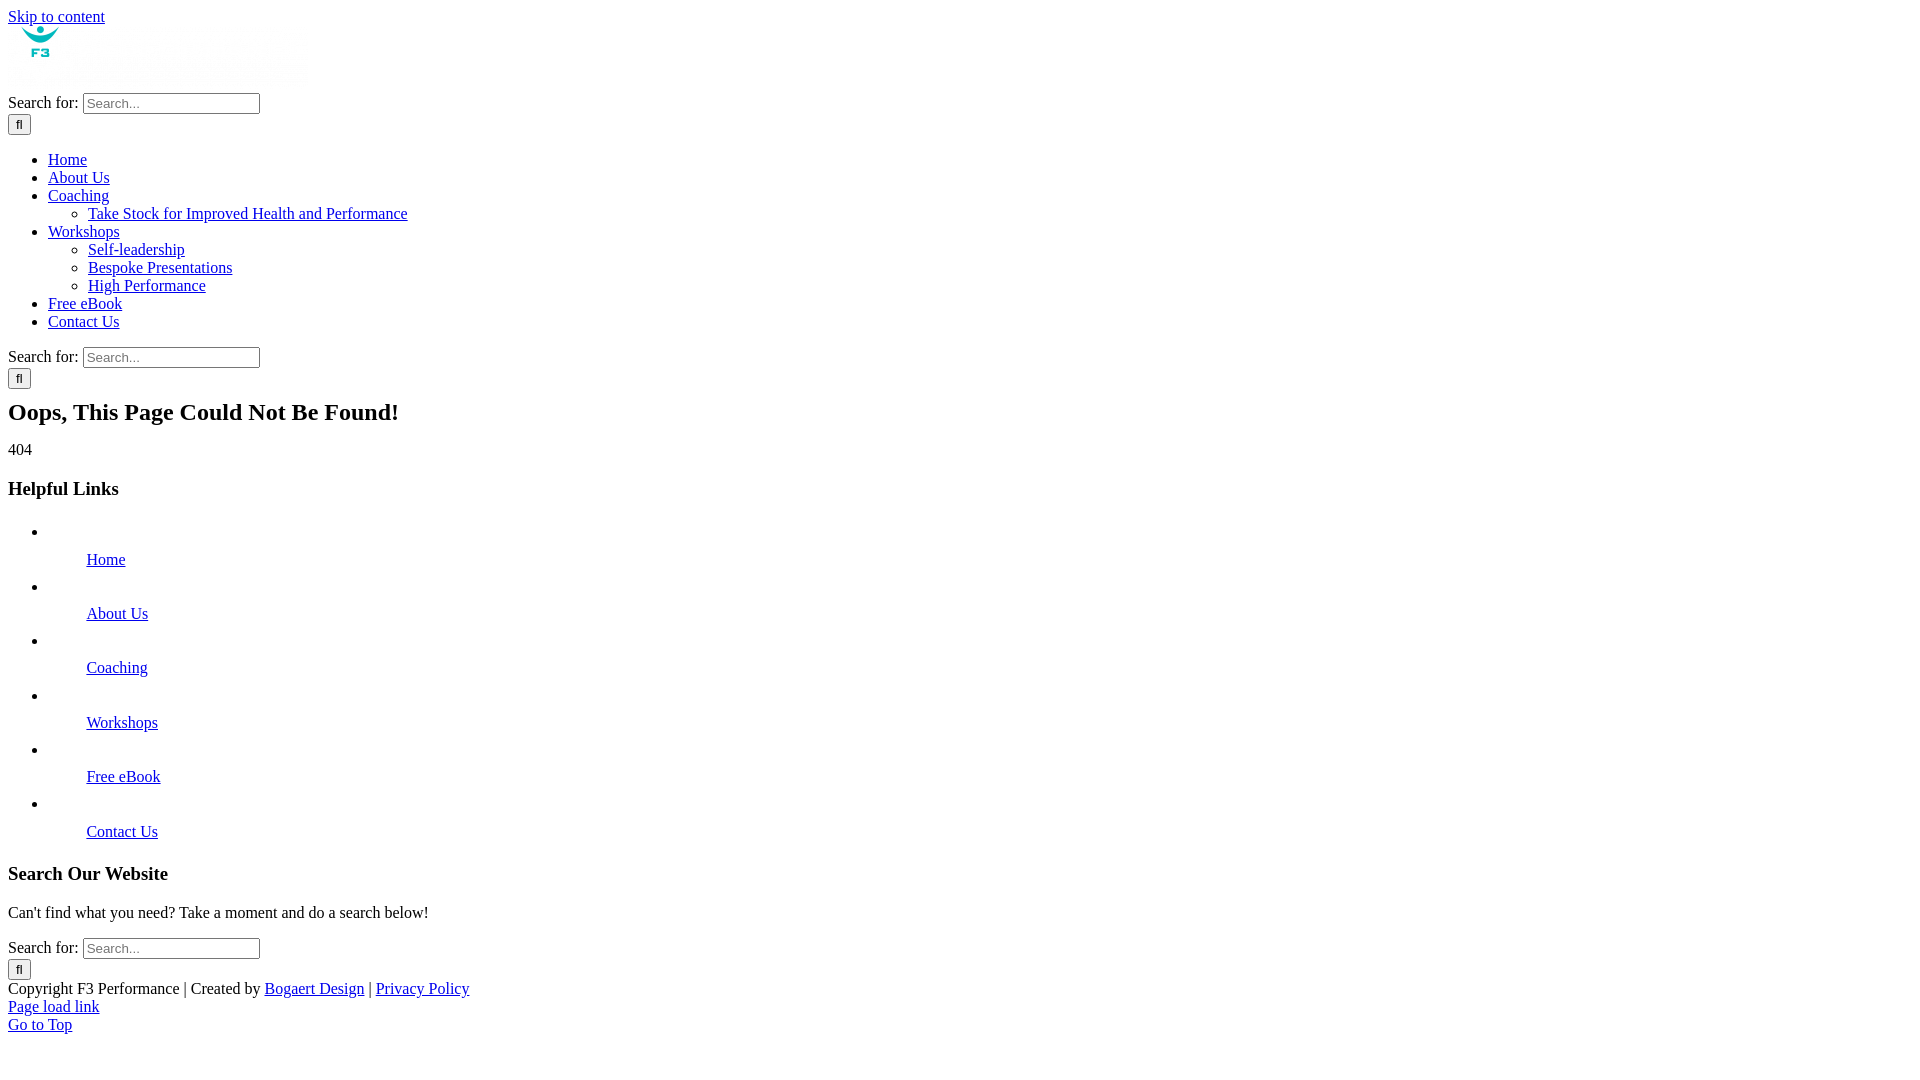 Image resolution: width=1920 pixels, height=1080 pixels. Describe the element at coordinates (56, 16) in the screenshot. I see `Skip to content` at that location.